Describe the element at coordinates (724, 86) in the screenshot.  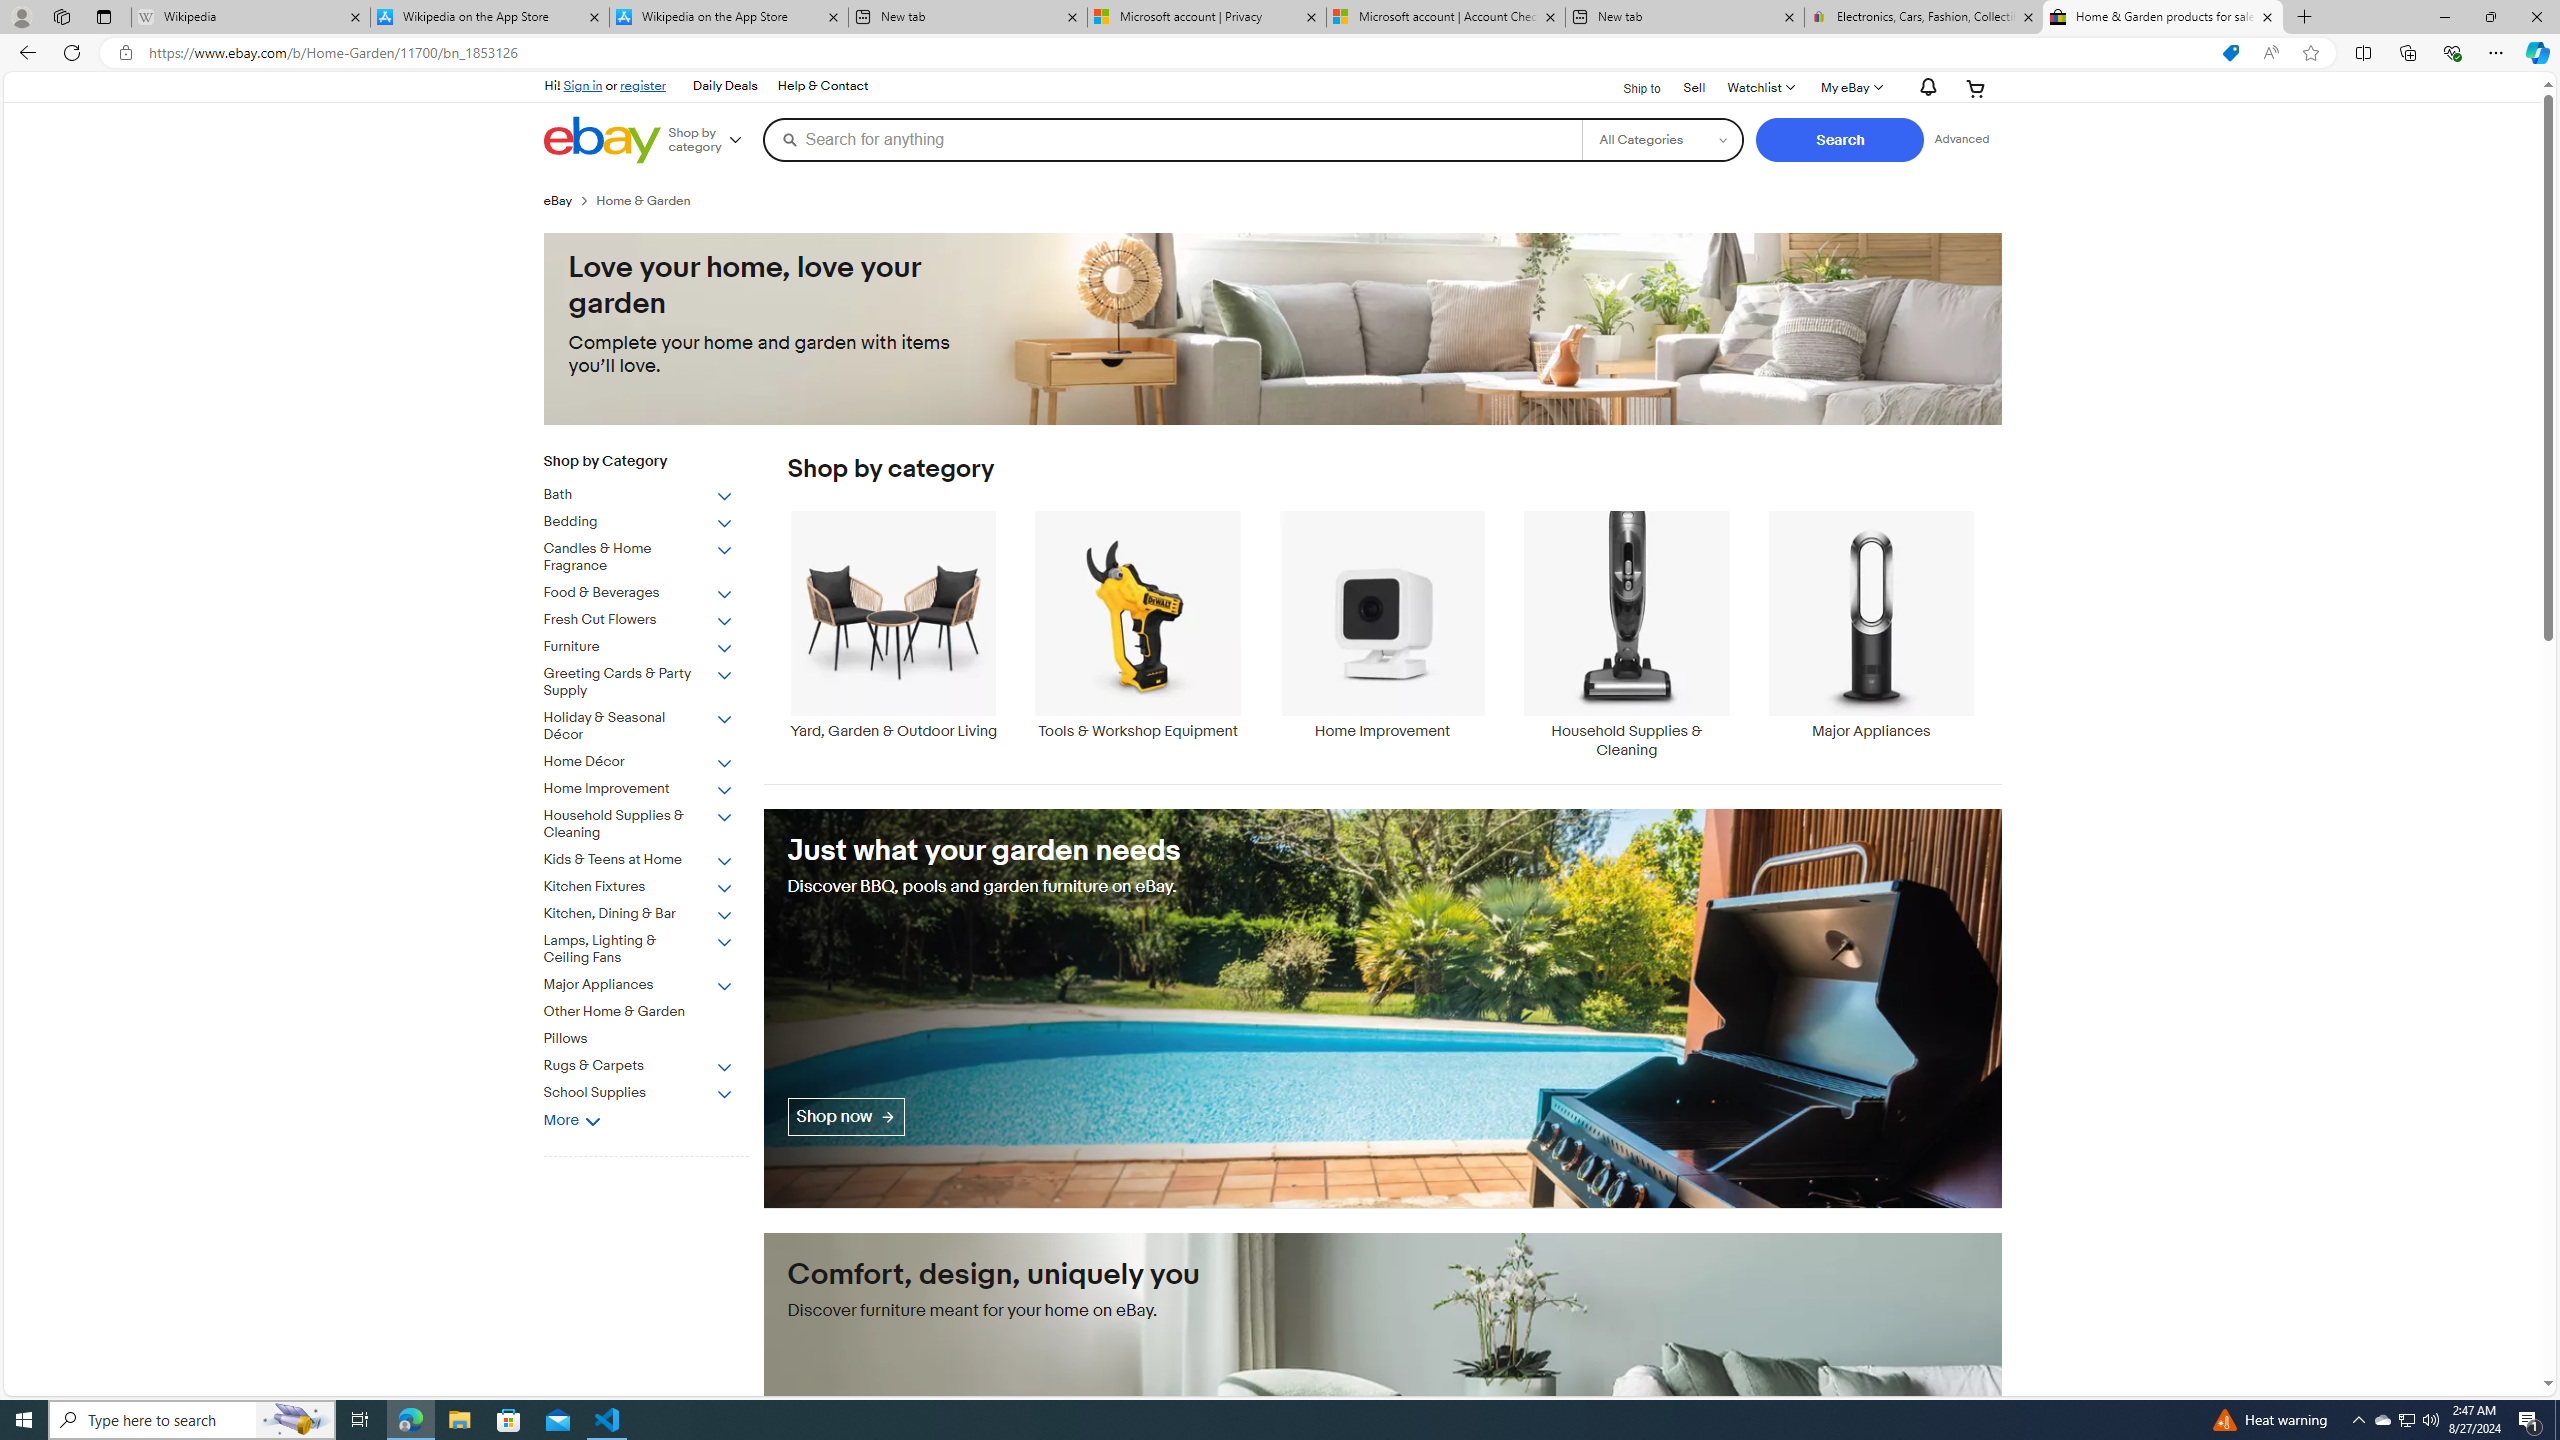
I see `Daily Deals` at that location.